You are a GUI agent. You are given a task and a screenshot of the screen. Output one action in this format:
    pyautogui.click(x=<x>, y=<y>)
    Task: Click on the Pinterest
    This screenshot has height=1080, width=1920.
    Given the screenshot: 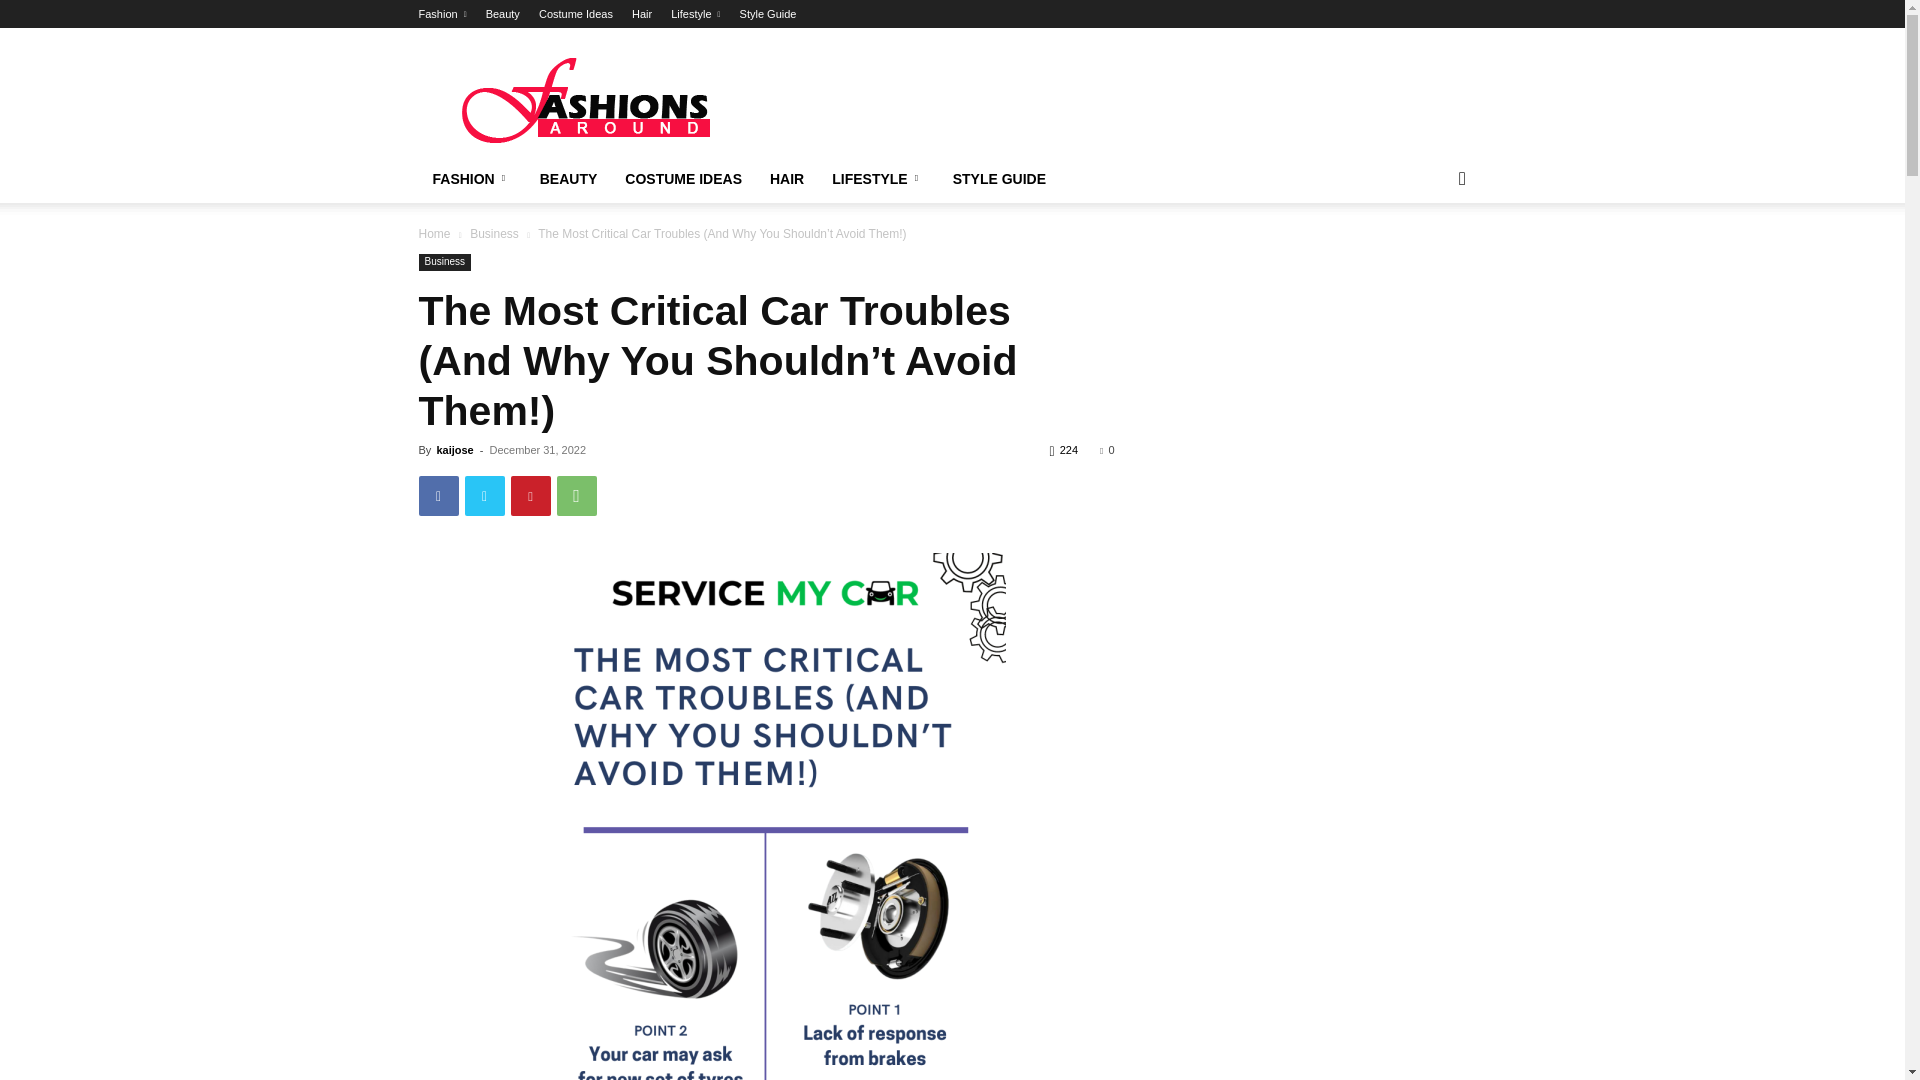 What is the action you would take?
    pyautogui.click(x=530, y=496)
    